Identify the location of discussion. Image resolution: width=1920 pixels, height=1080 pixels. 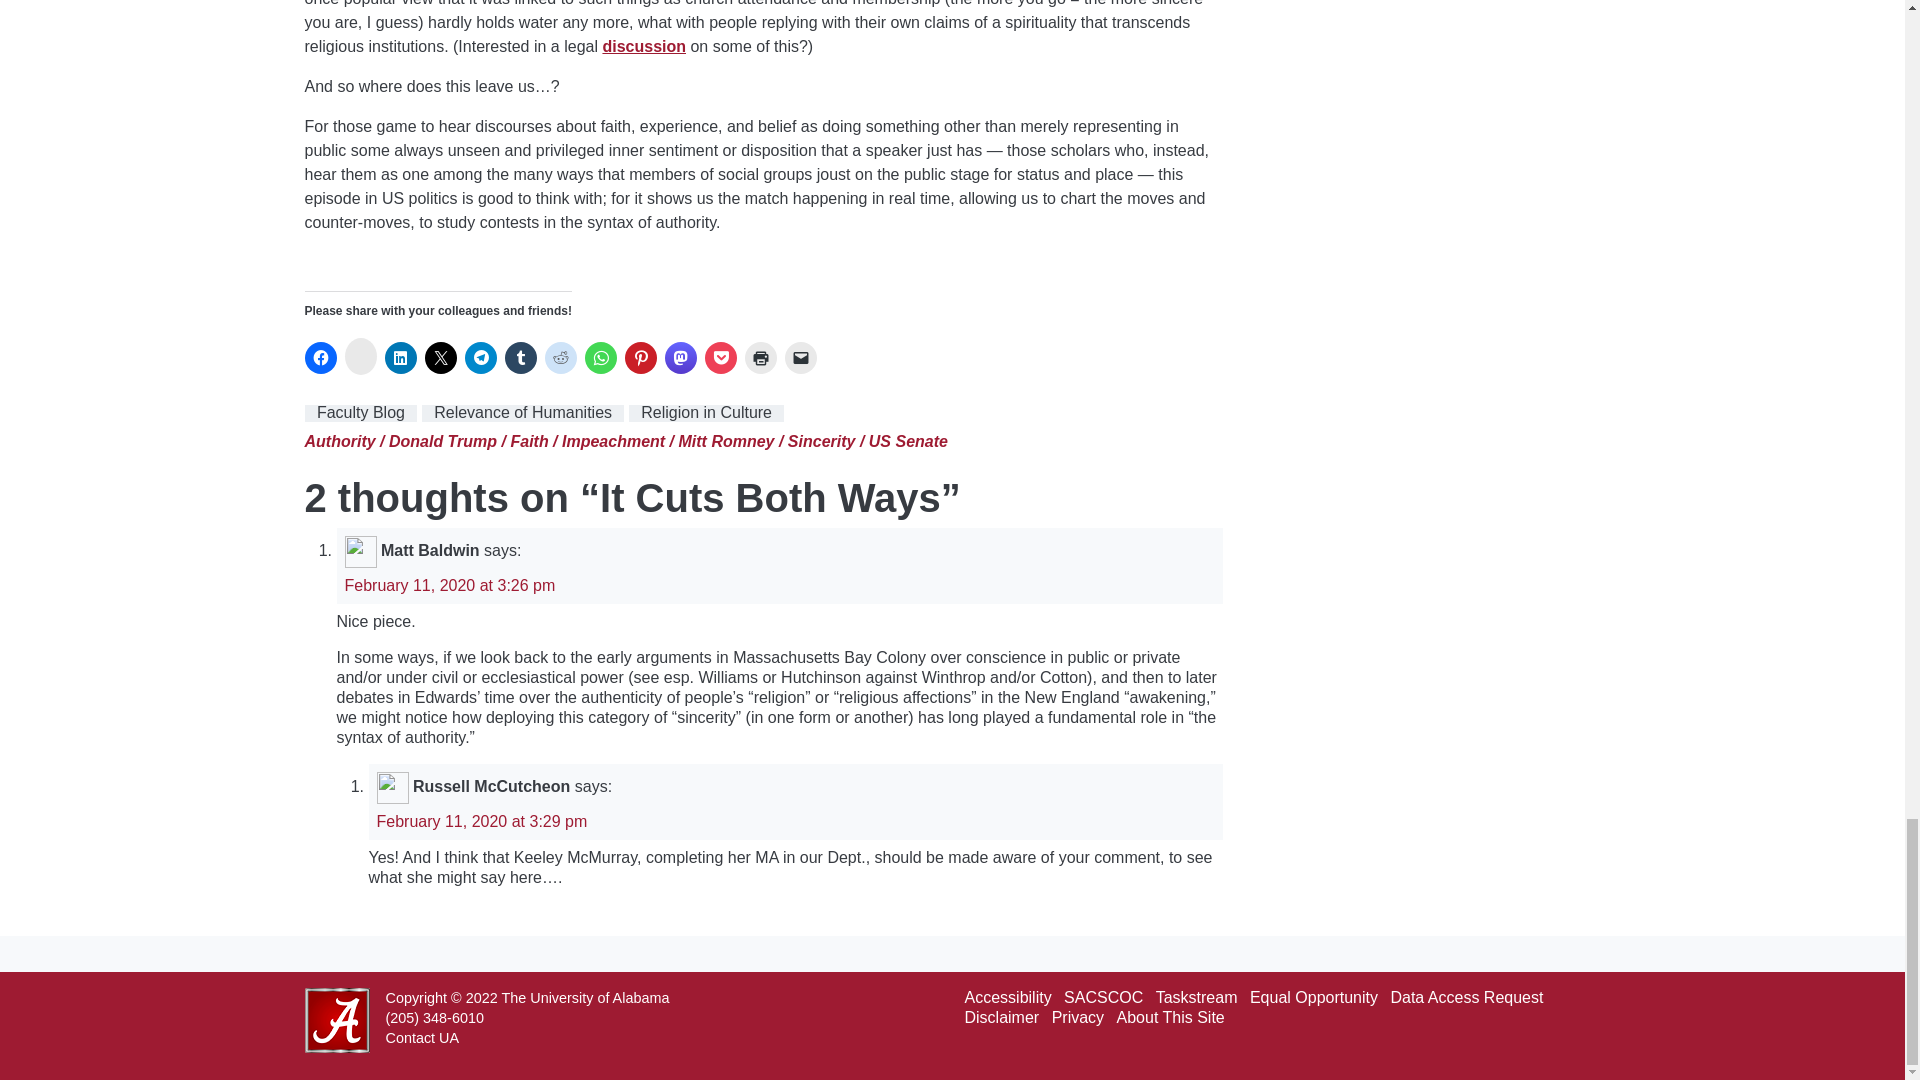
(644, 46).